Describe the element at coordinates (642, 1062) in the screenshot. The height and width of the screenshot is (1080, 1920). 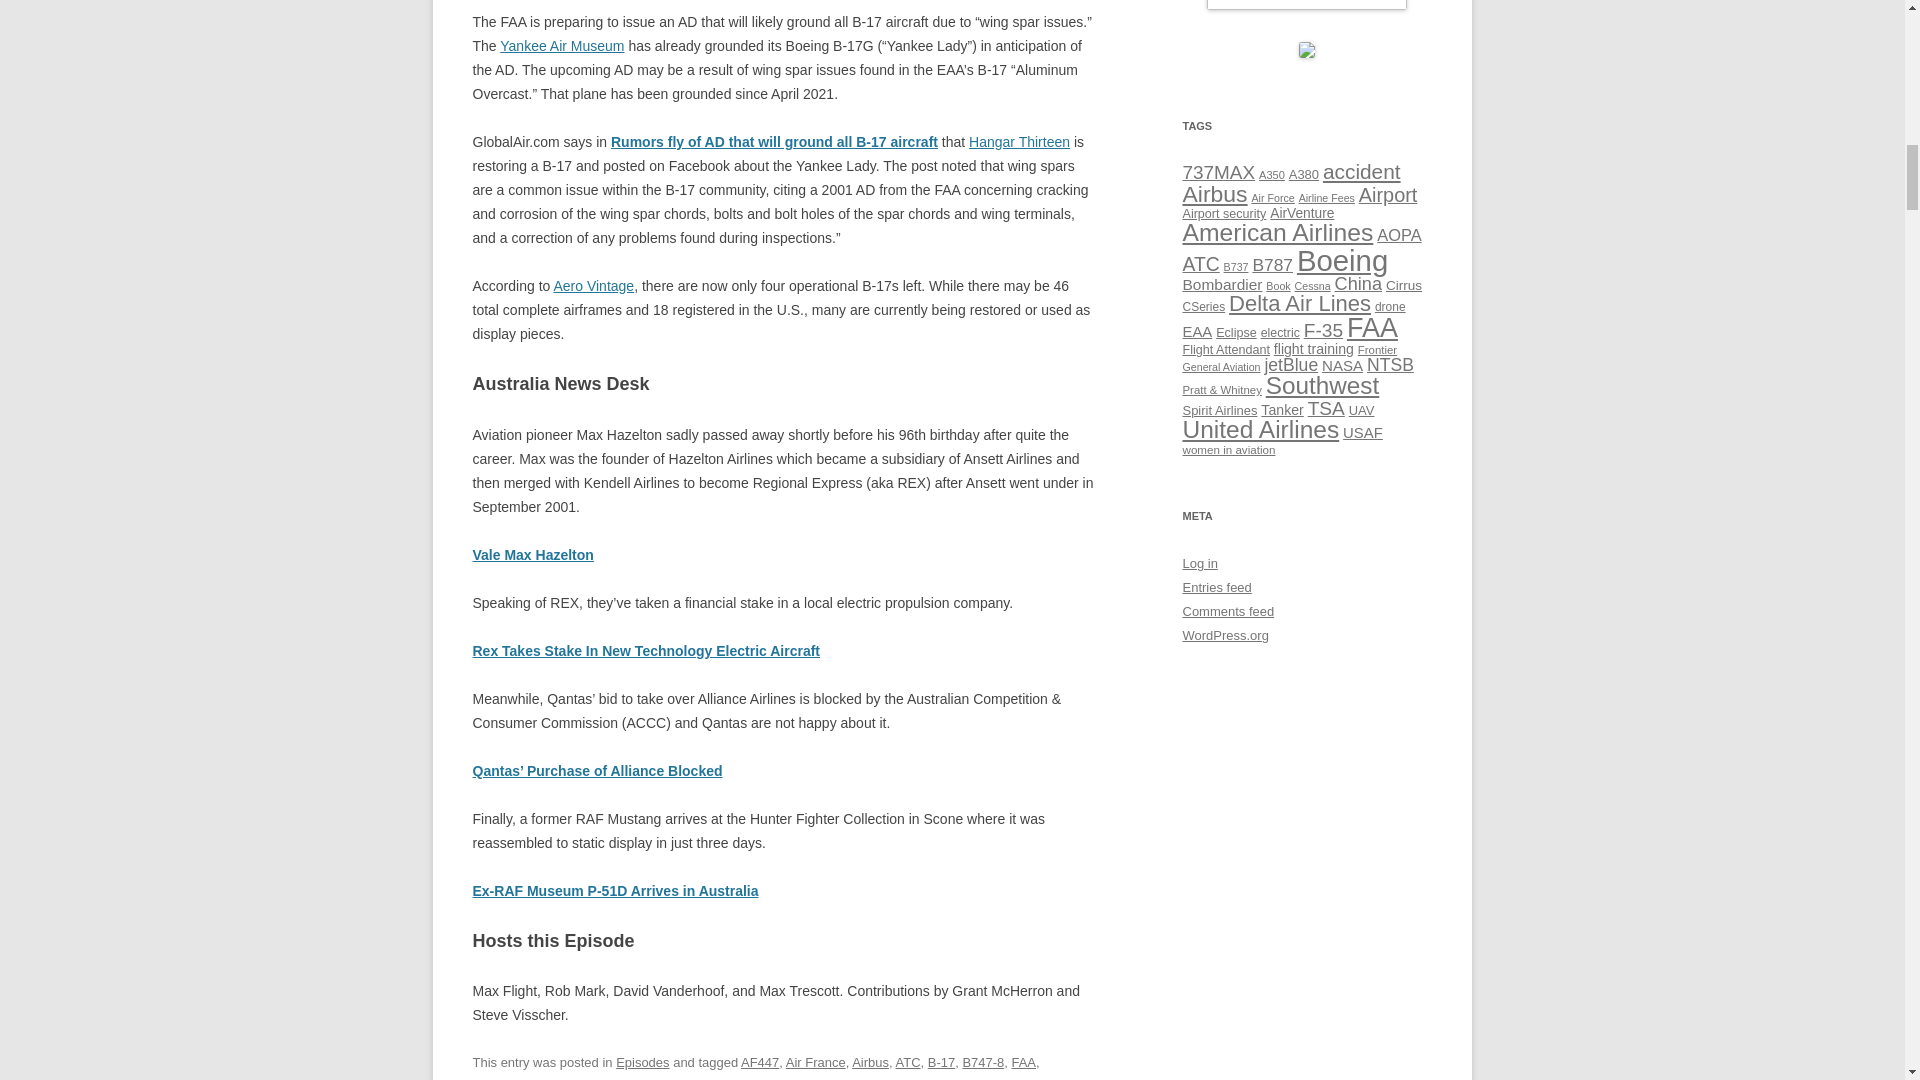
I see `Episodes` at that location.